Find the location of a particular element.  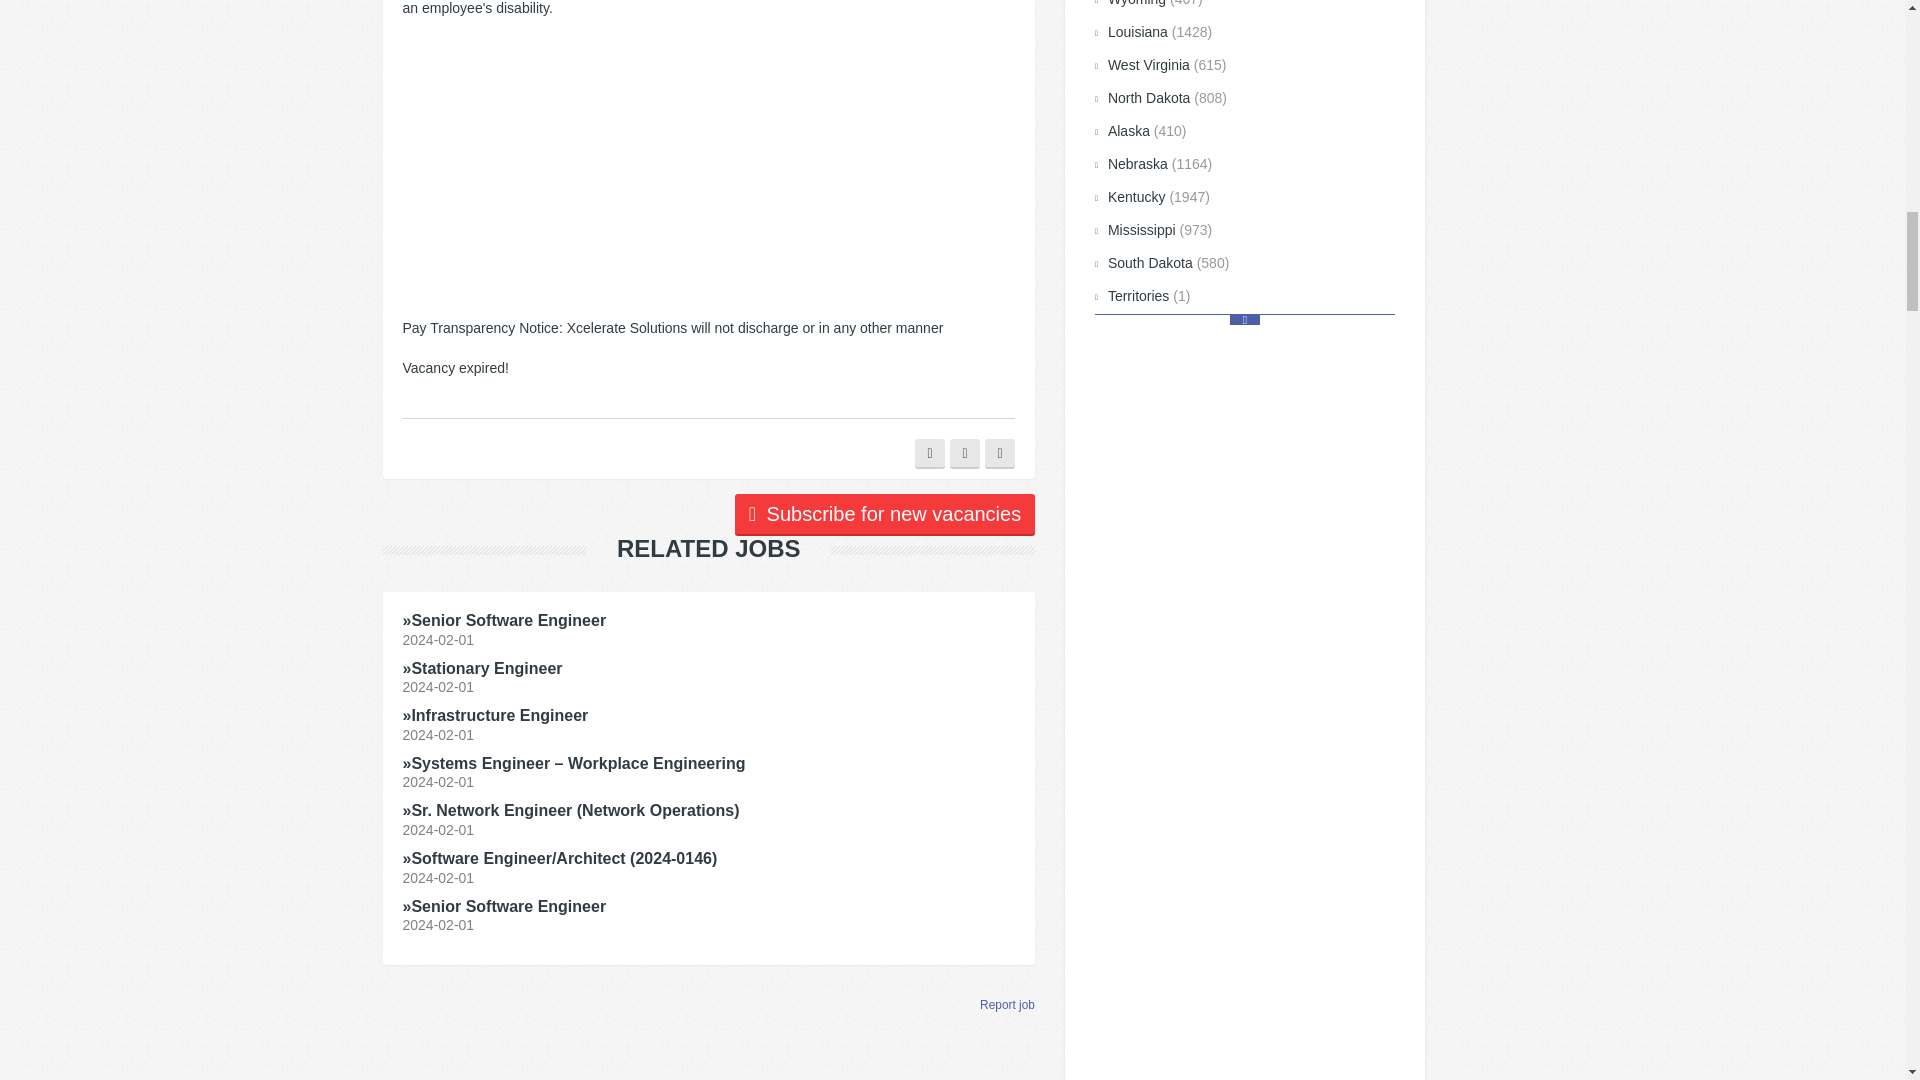

Facebook is located at coordinates (930, 453).